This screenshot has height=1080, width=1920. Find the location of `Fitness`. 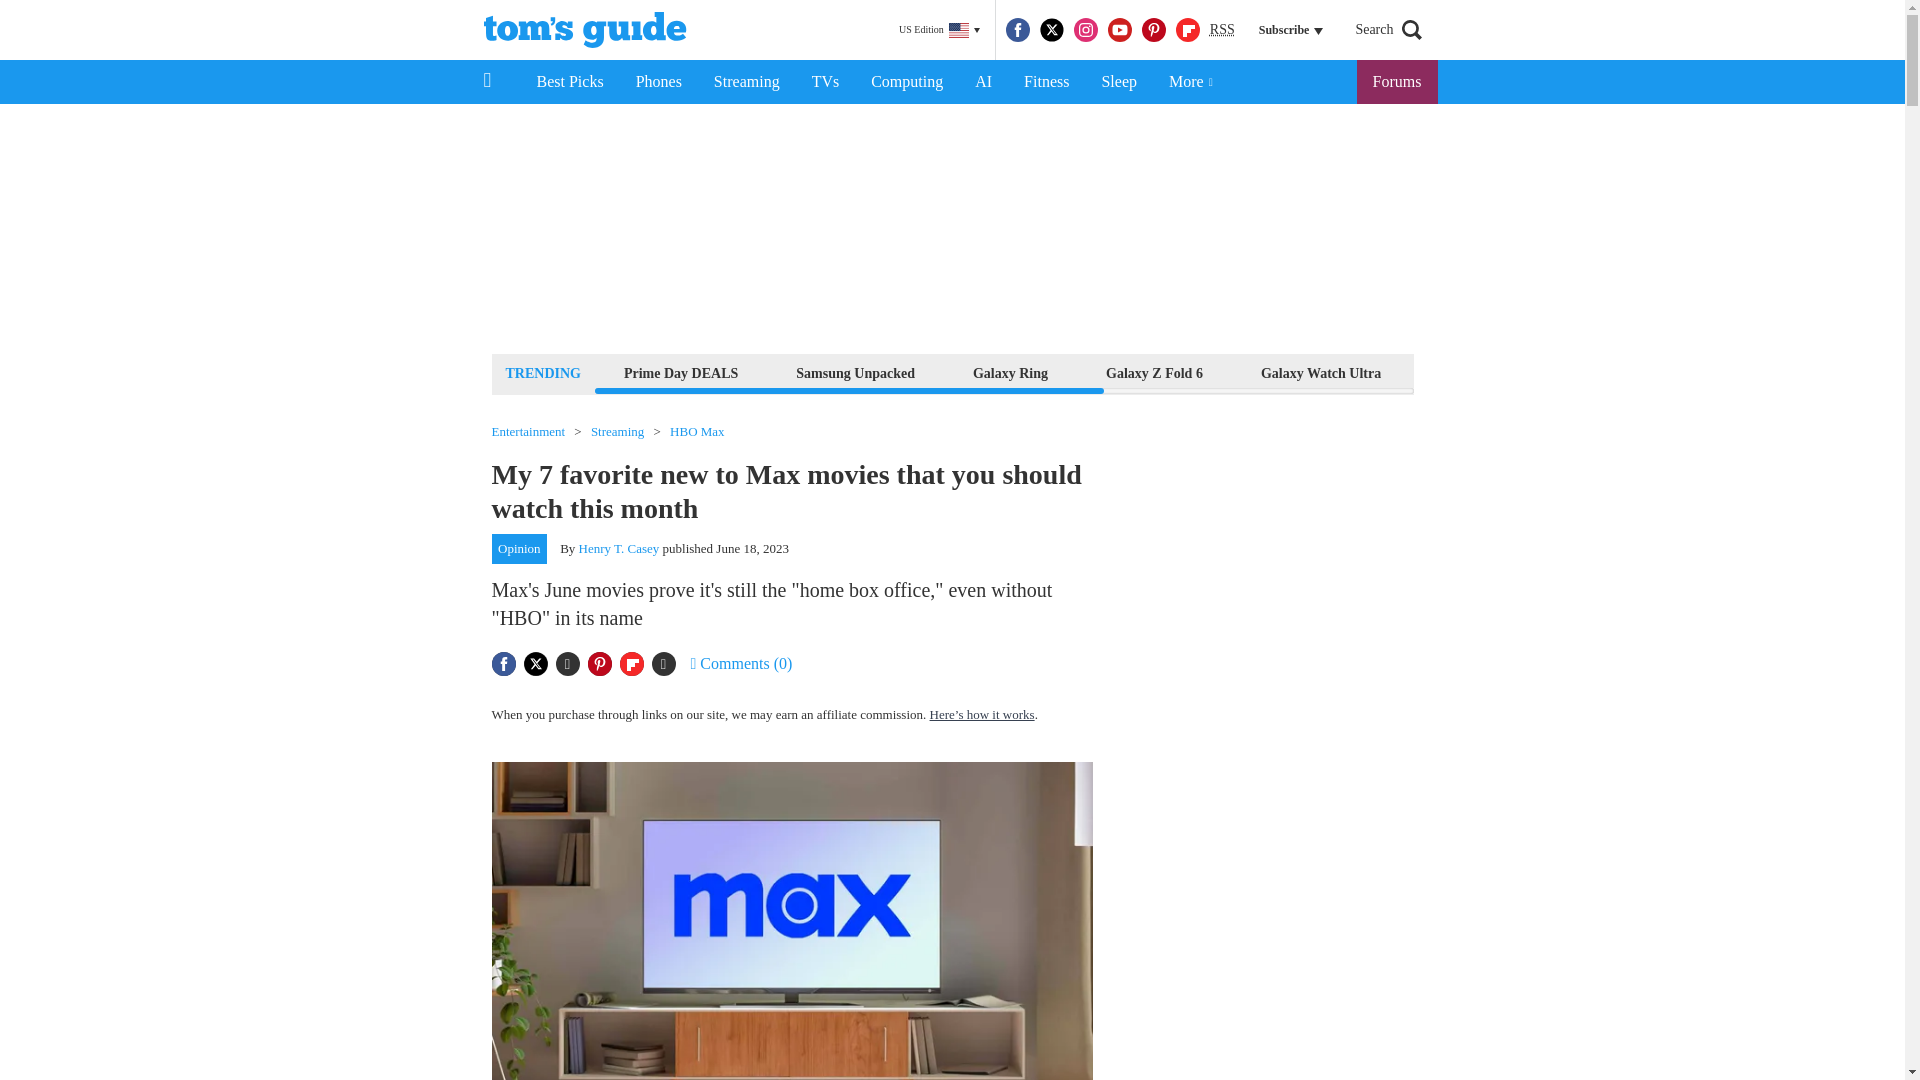

Fitness is located at coordinates (1046, 82).